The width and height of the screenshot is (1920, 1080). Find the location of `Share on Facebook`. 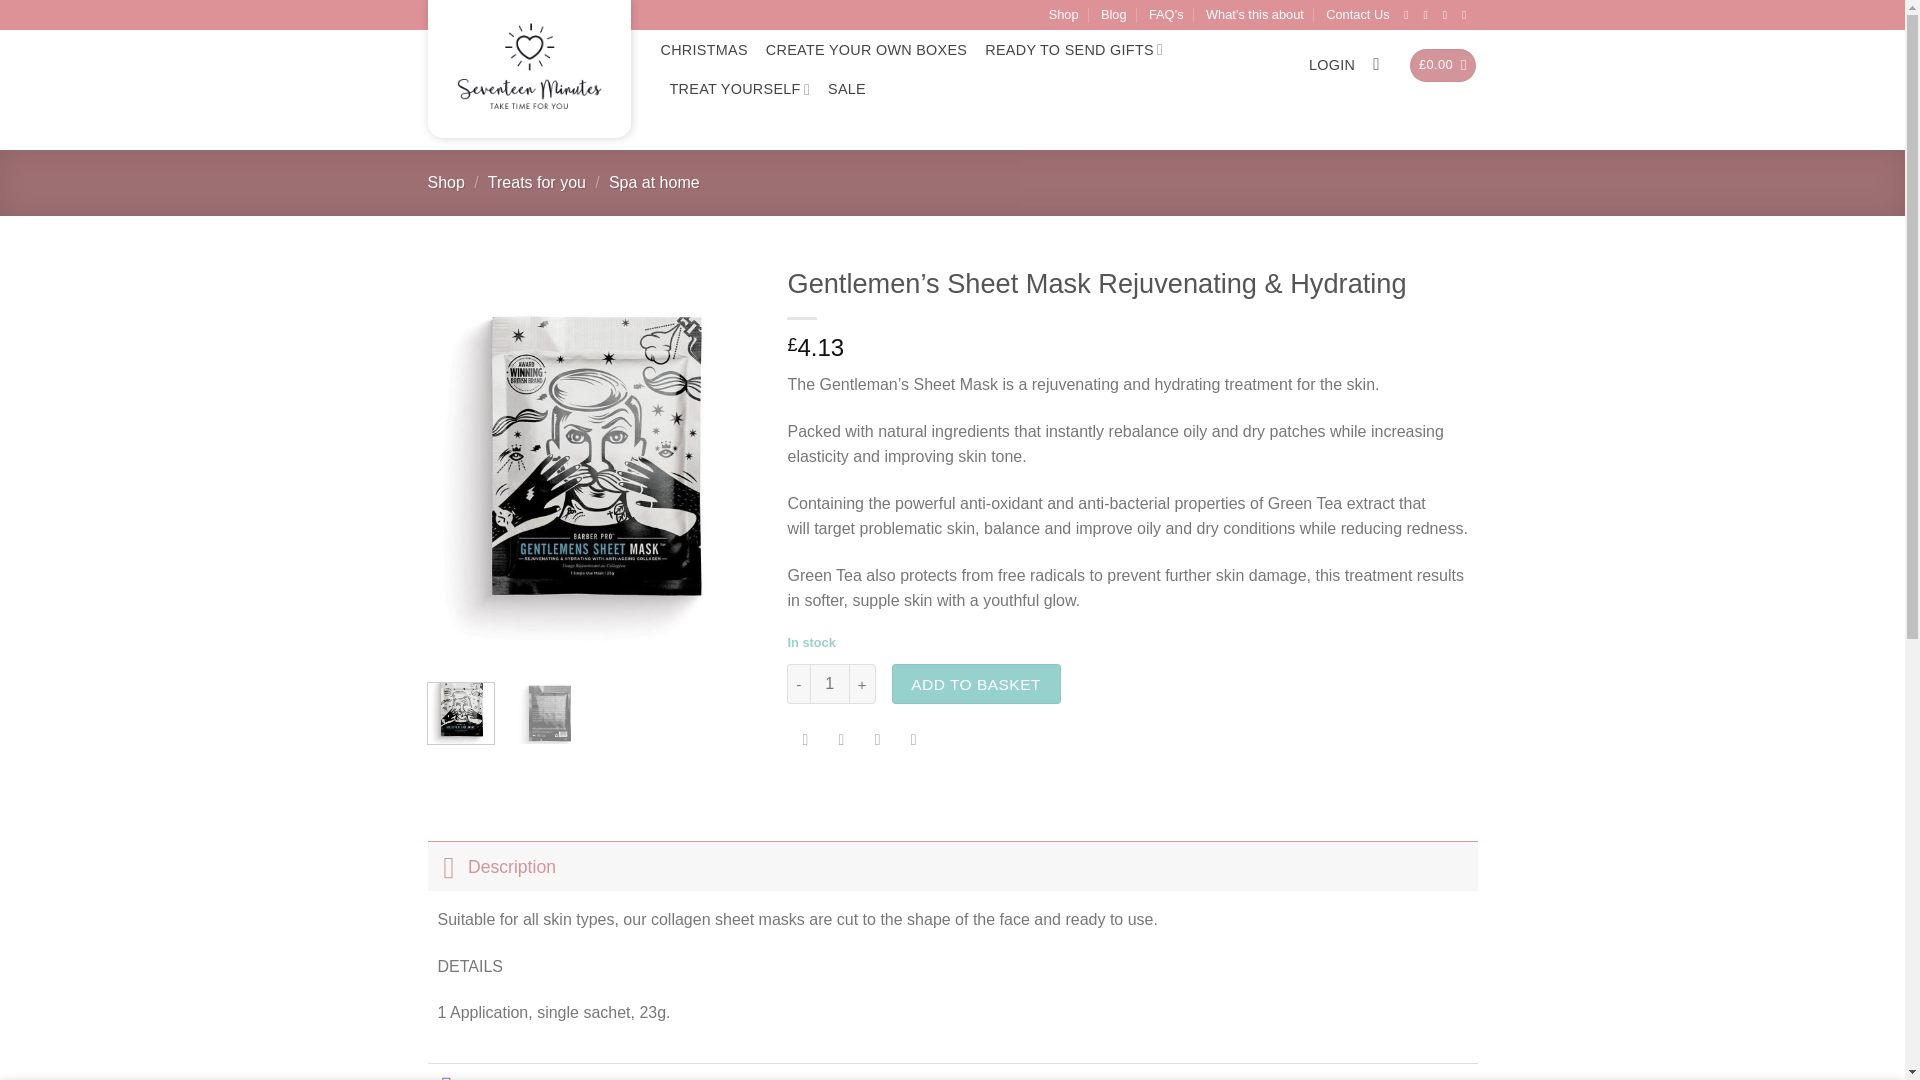

Share on Facebook is located at coordinates (805, 741).